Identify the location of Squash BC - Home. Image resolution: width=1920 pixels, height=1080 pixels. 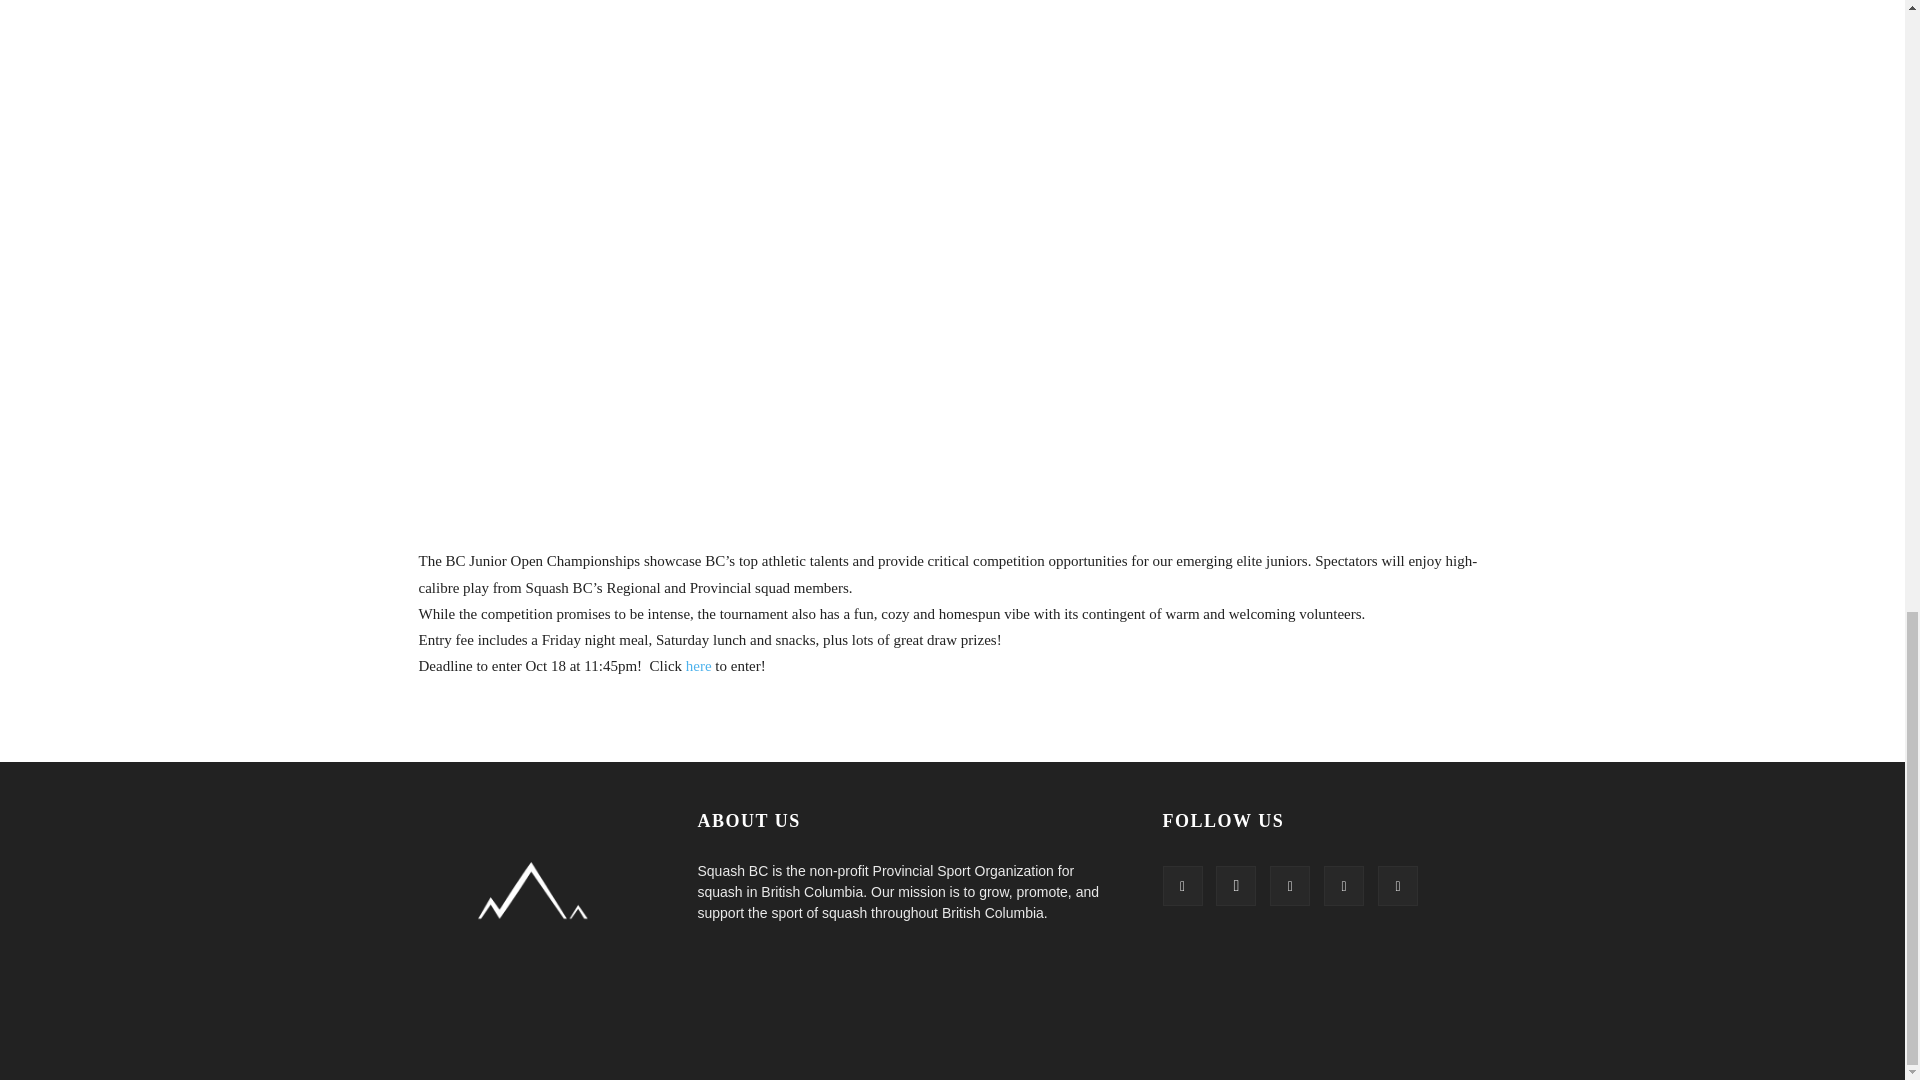
(533, 936).